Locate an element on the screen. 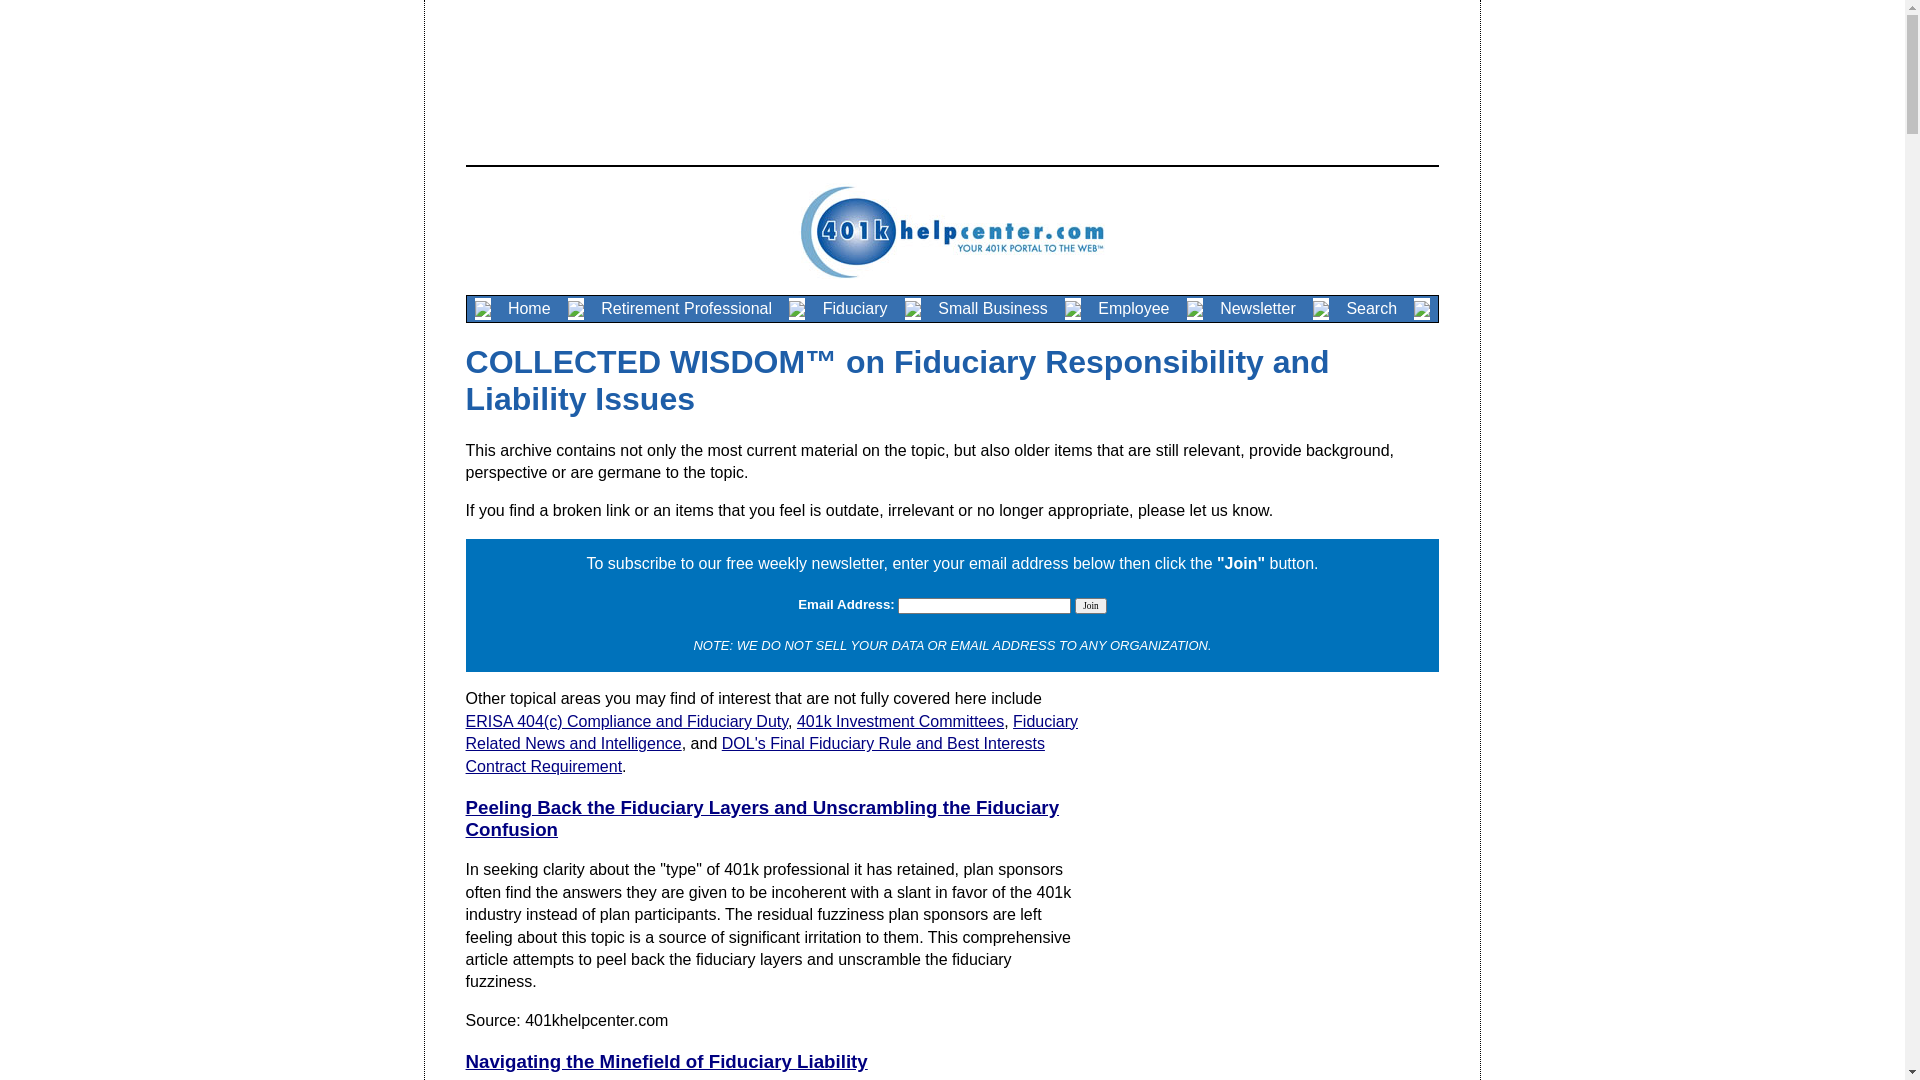     Newsletter    is located at coordinates (1258, 309).